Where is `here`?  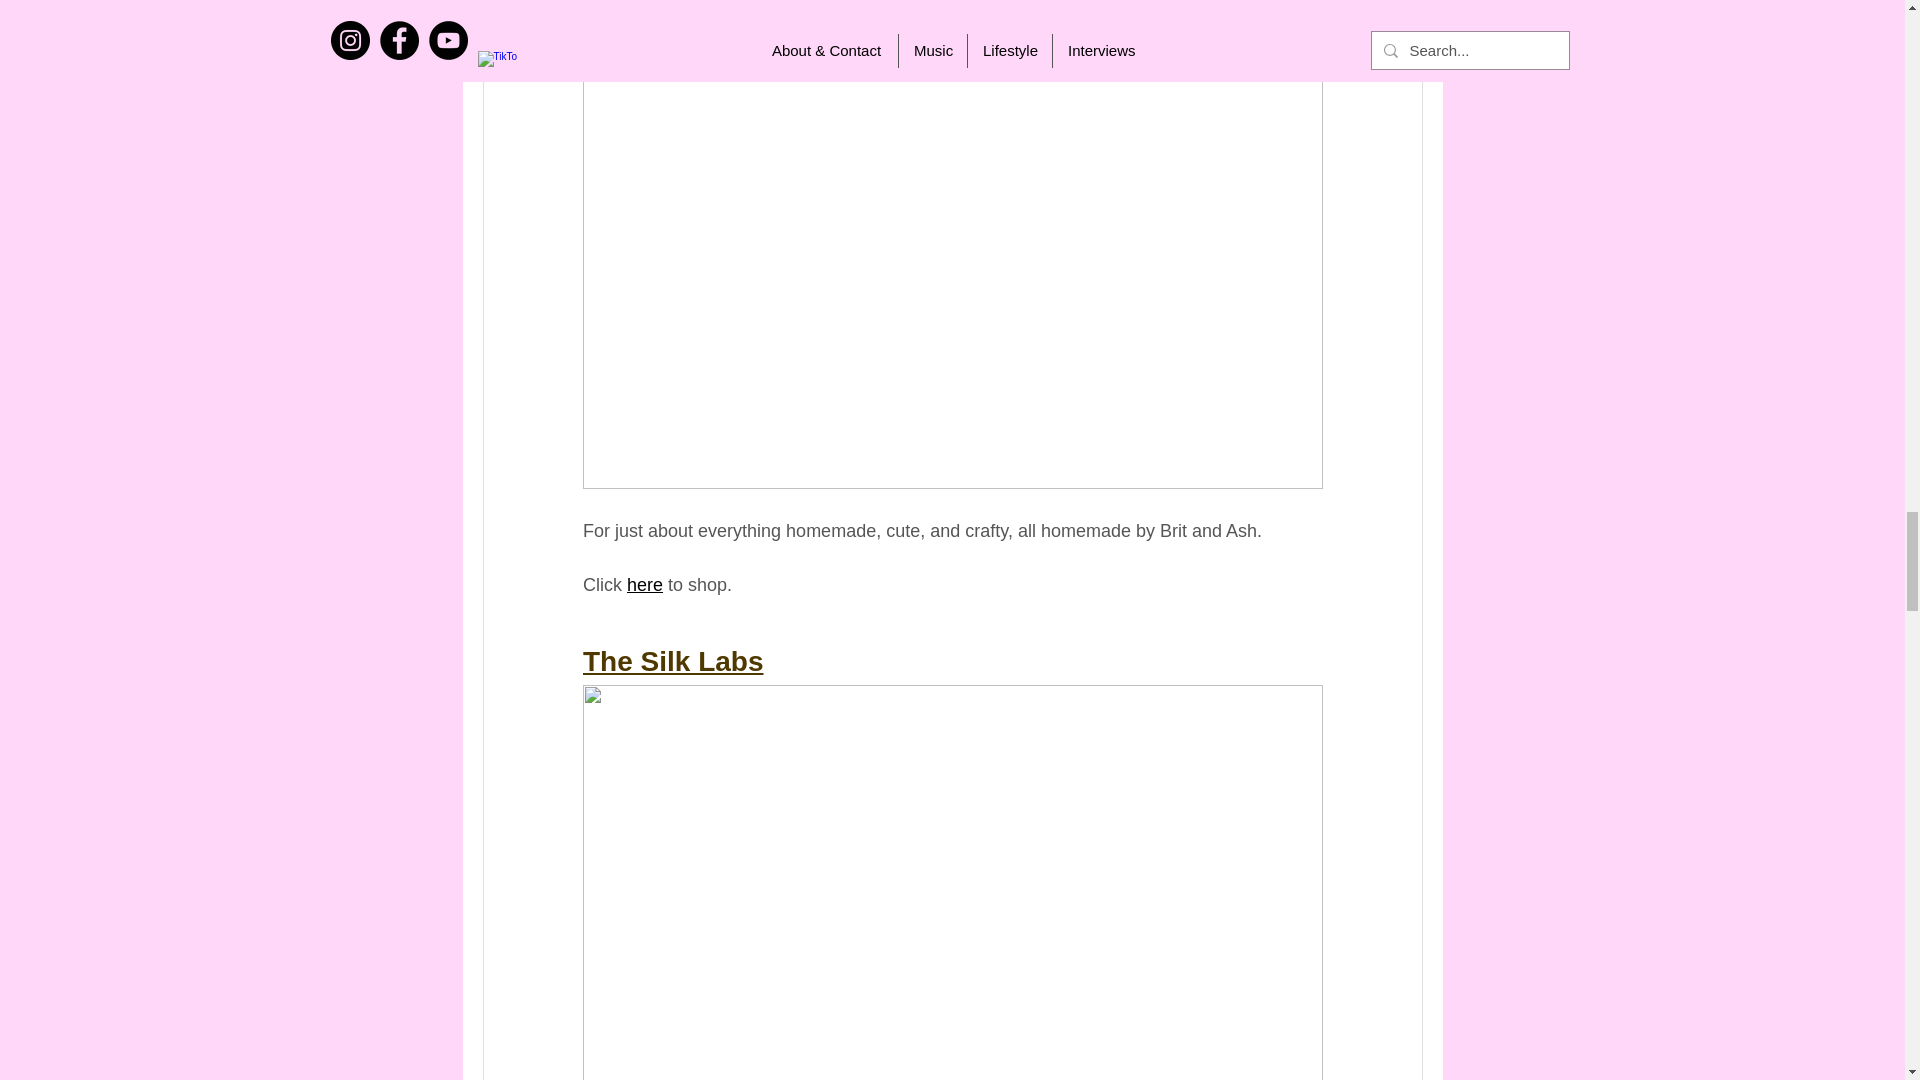 here is located at coordinates (644, 584).